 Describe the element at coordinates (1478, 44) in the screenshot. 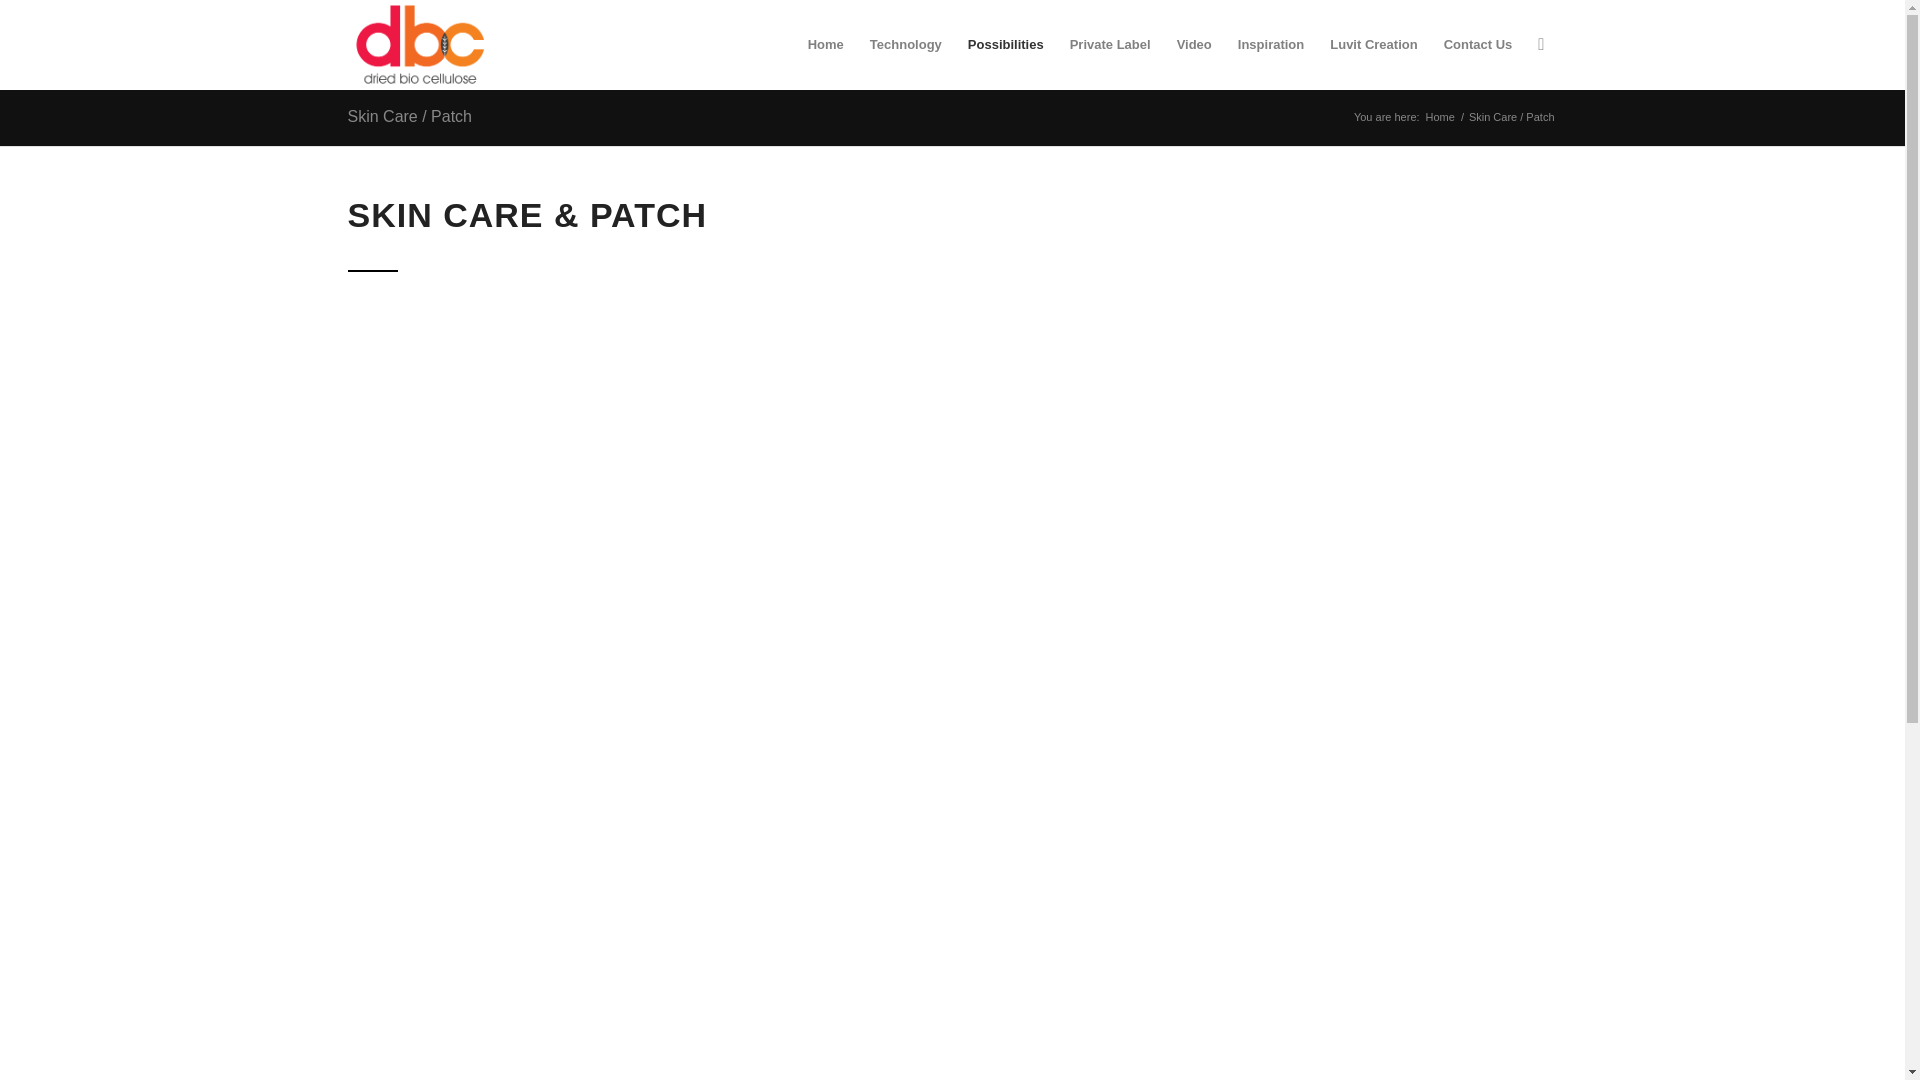

I see `Contact Us` at that location.